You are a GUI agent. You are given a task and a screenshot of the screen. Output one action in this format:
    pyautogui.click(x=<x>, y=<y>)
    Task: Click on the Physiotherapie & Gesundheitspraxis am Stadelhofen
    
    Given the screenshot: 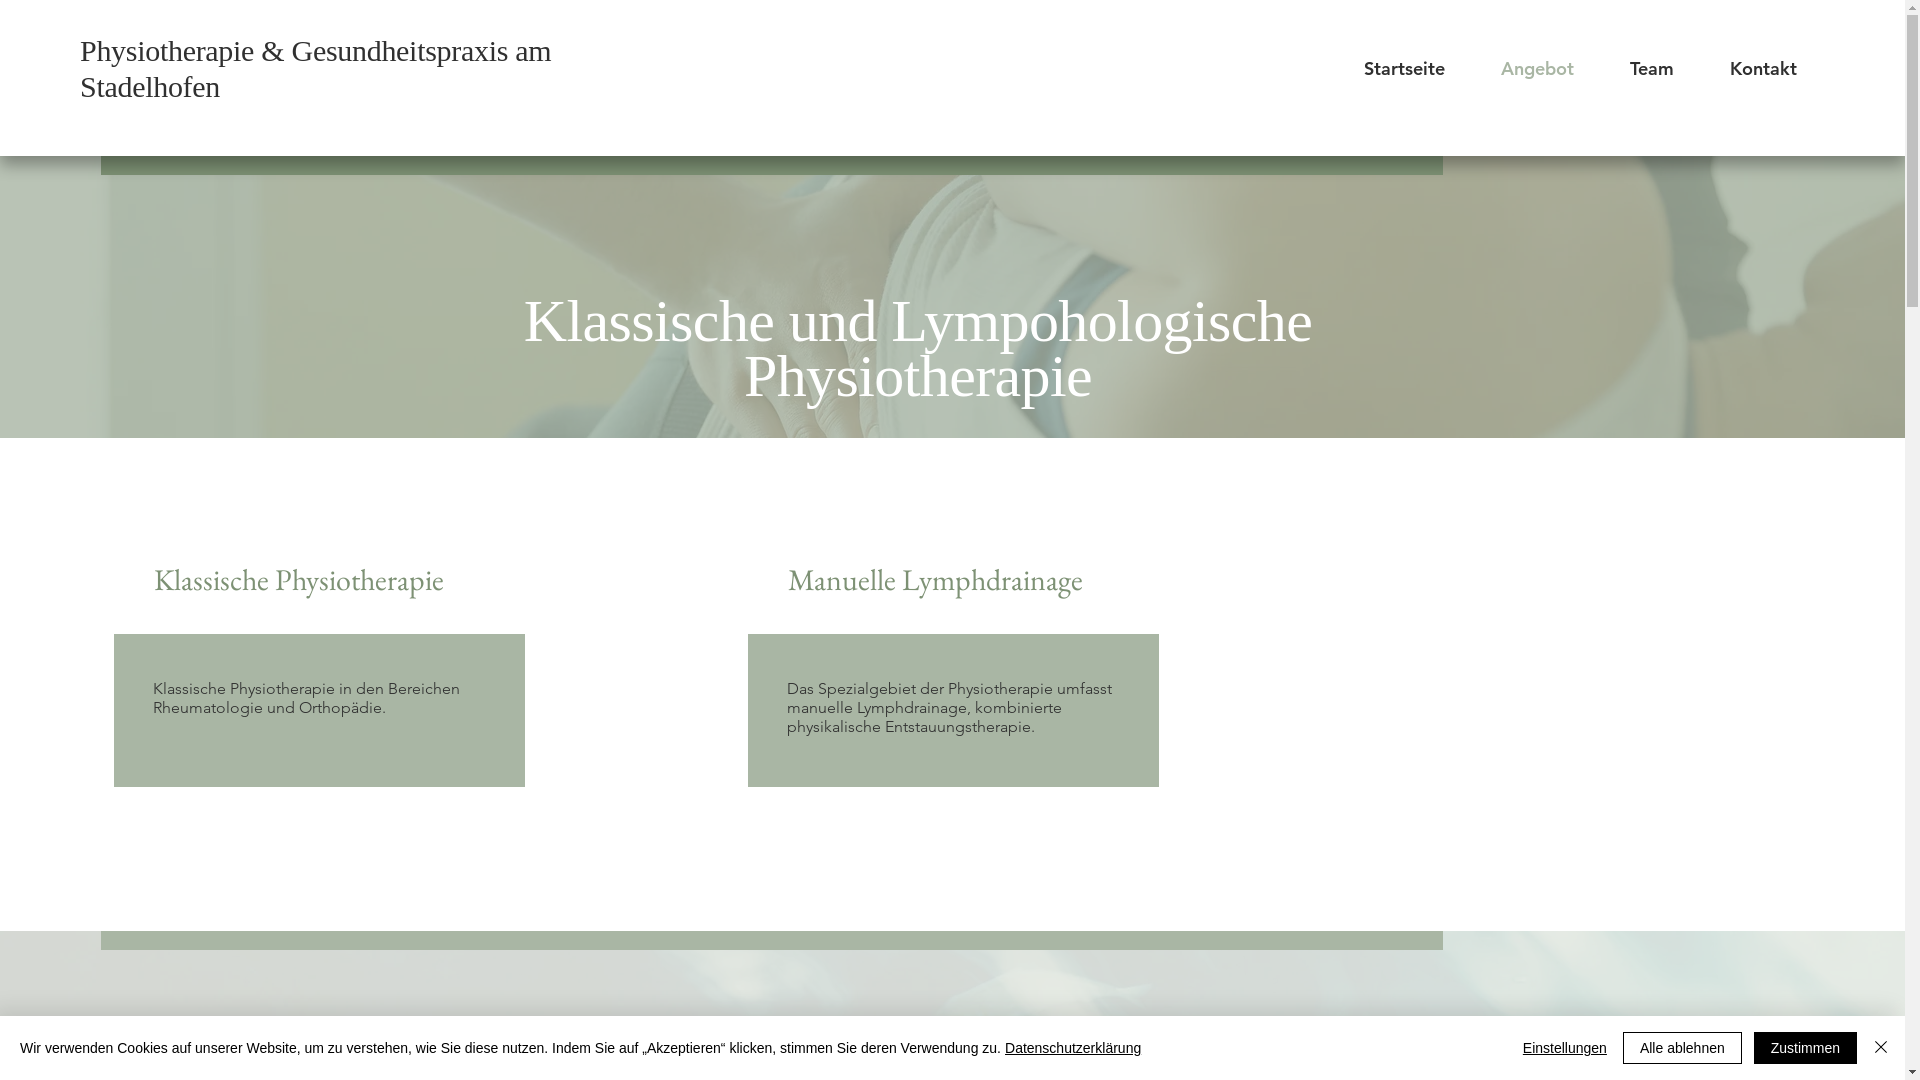 What is the action you would take?
    pyautogui.click(x=316, y=68)
    